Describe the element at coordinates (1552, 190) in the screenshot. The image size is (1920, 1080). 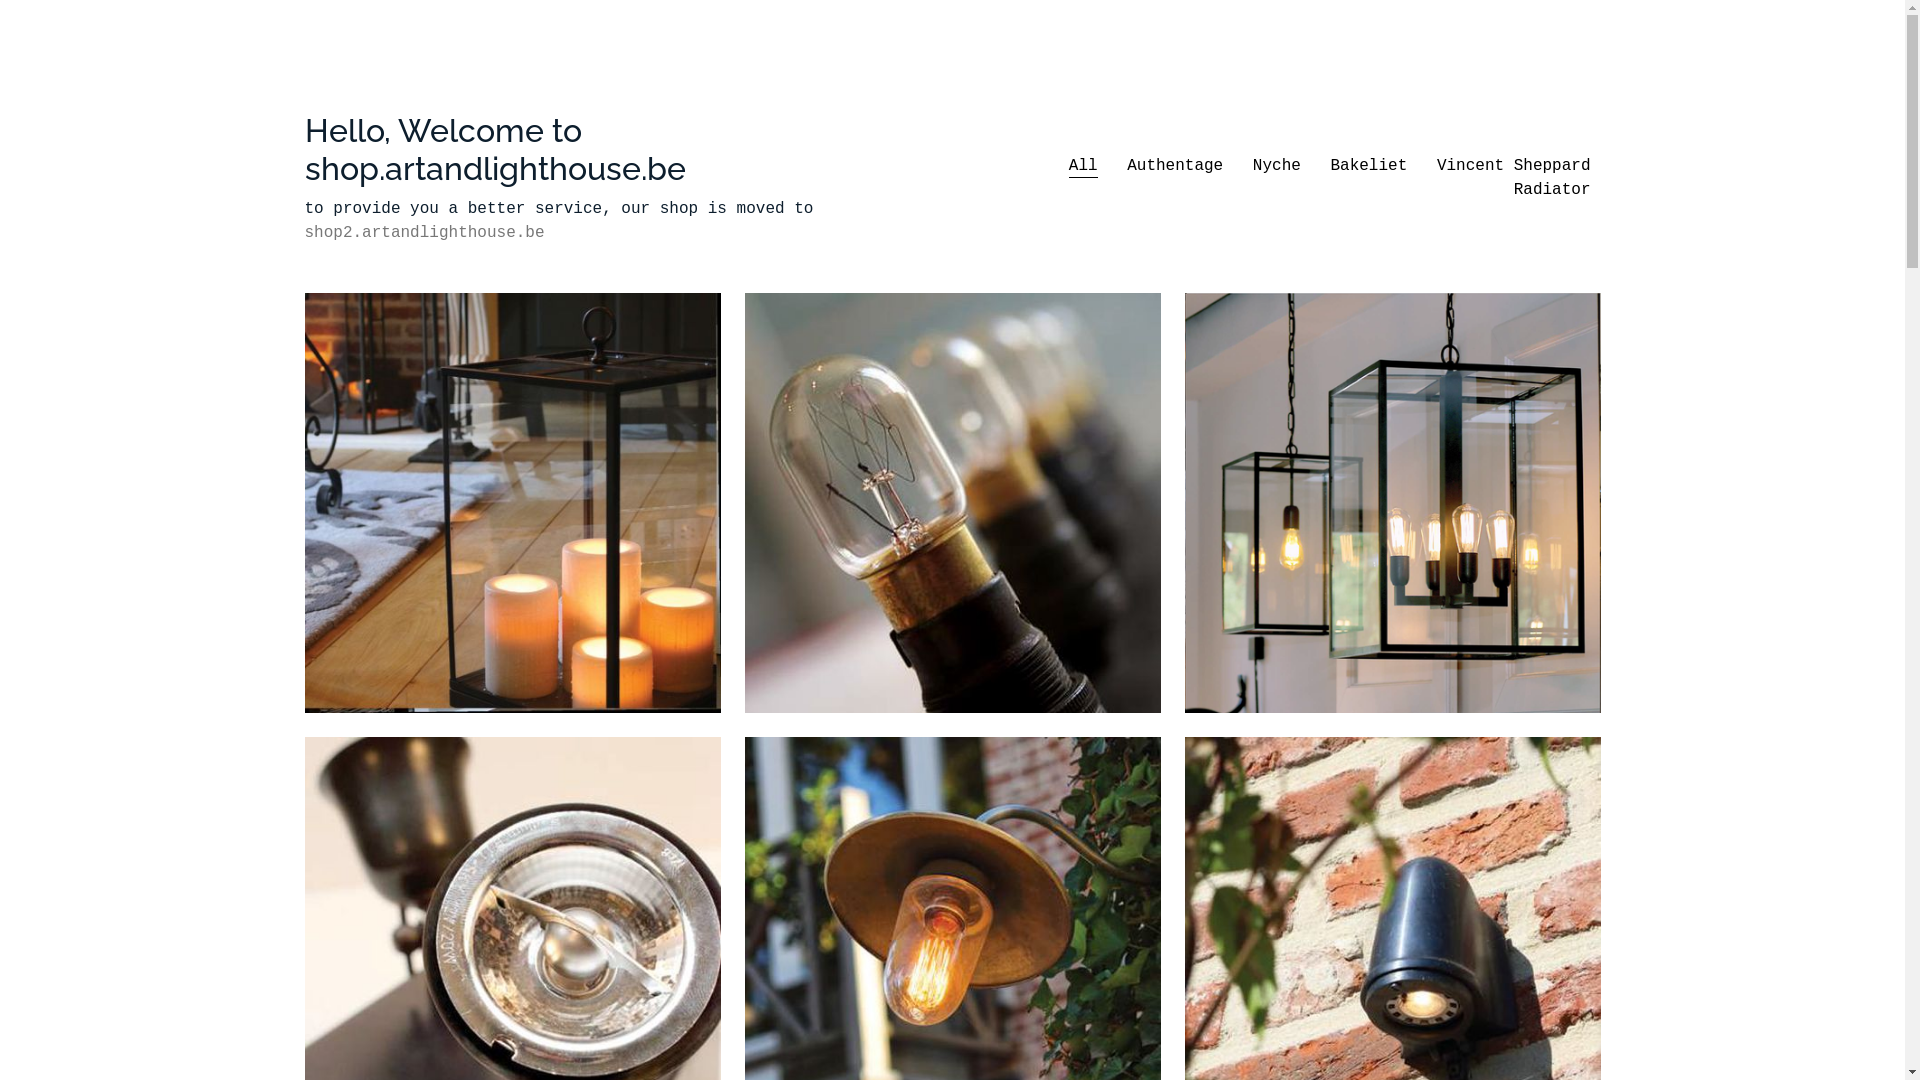
I see `Radiator` at that location.